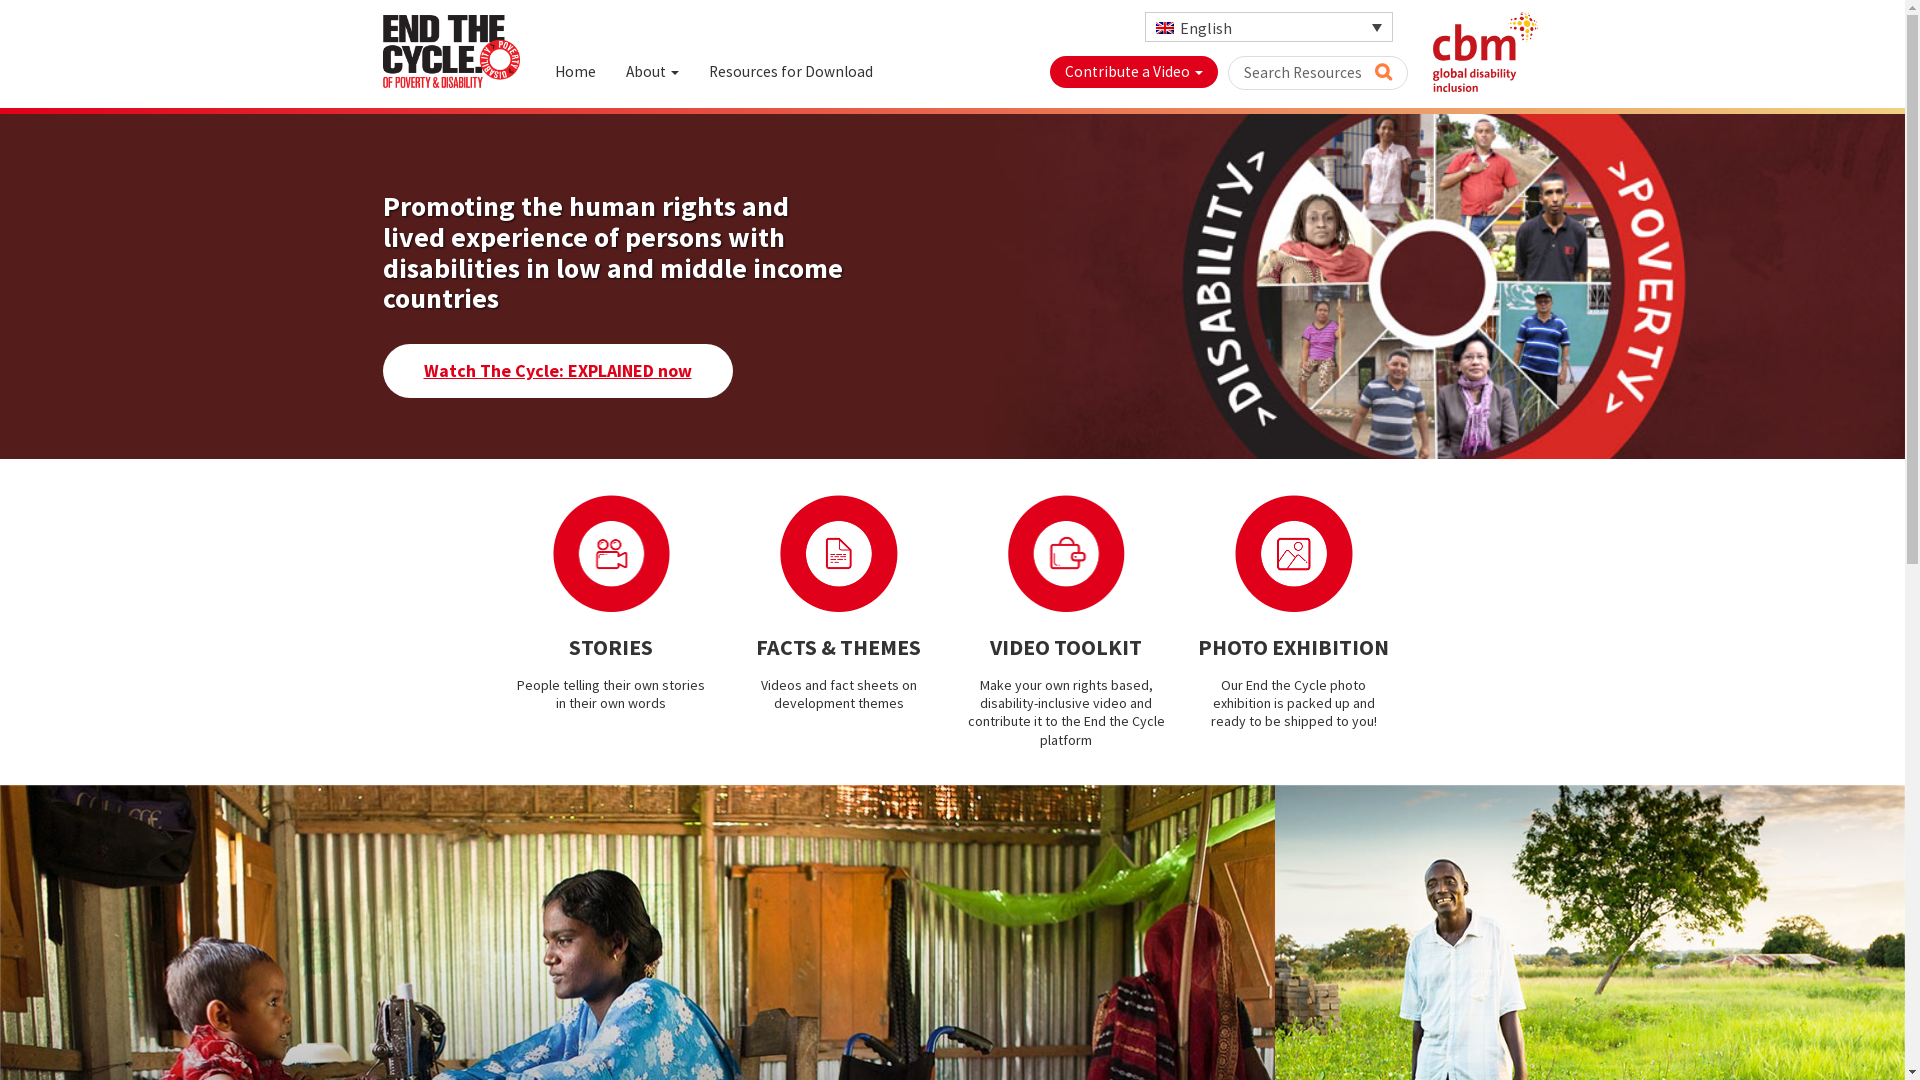 The height and width of the screenshot is (1080, 1920). What do you see at coordinates (1268, 27) in the screenshot?
I see `English` at bounding box center [1268, 27].